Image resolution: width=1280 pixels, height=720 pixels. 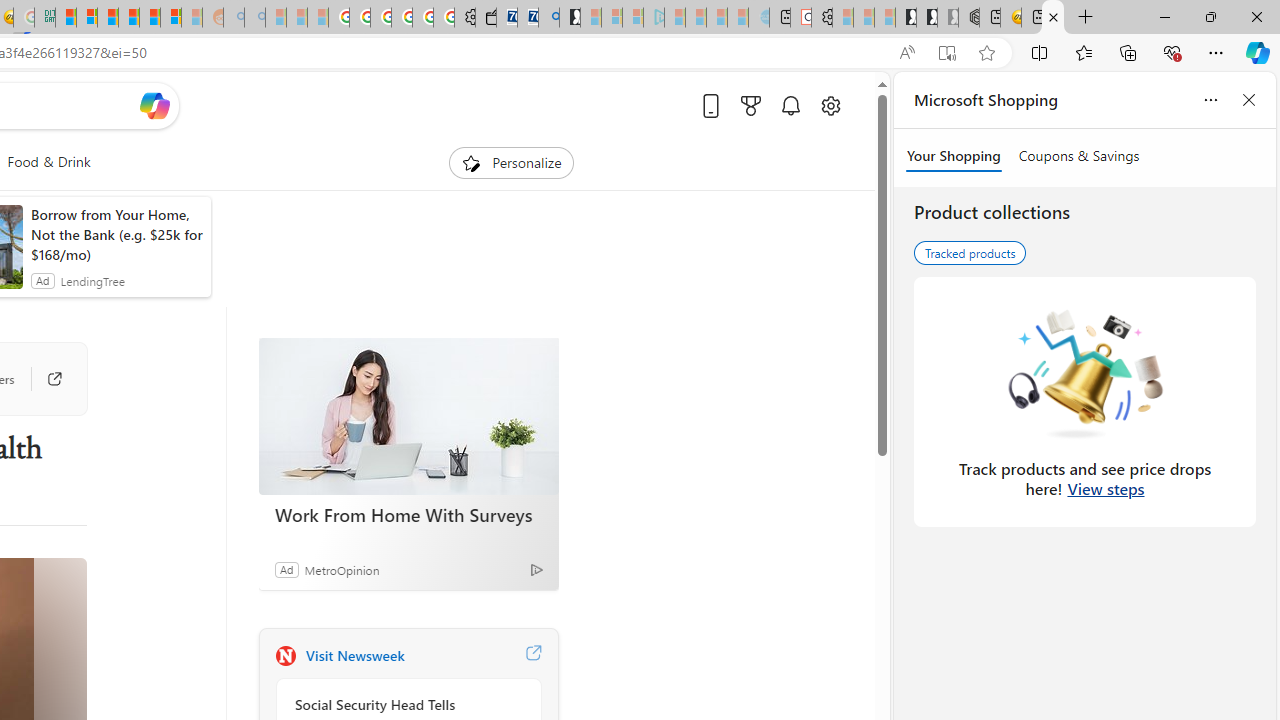 What do you see at coordinates (471, 162) in the screenshot?
I see `To get missing image descriptions, open the context menu.` at bounding box center [471, 162].